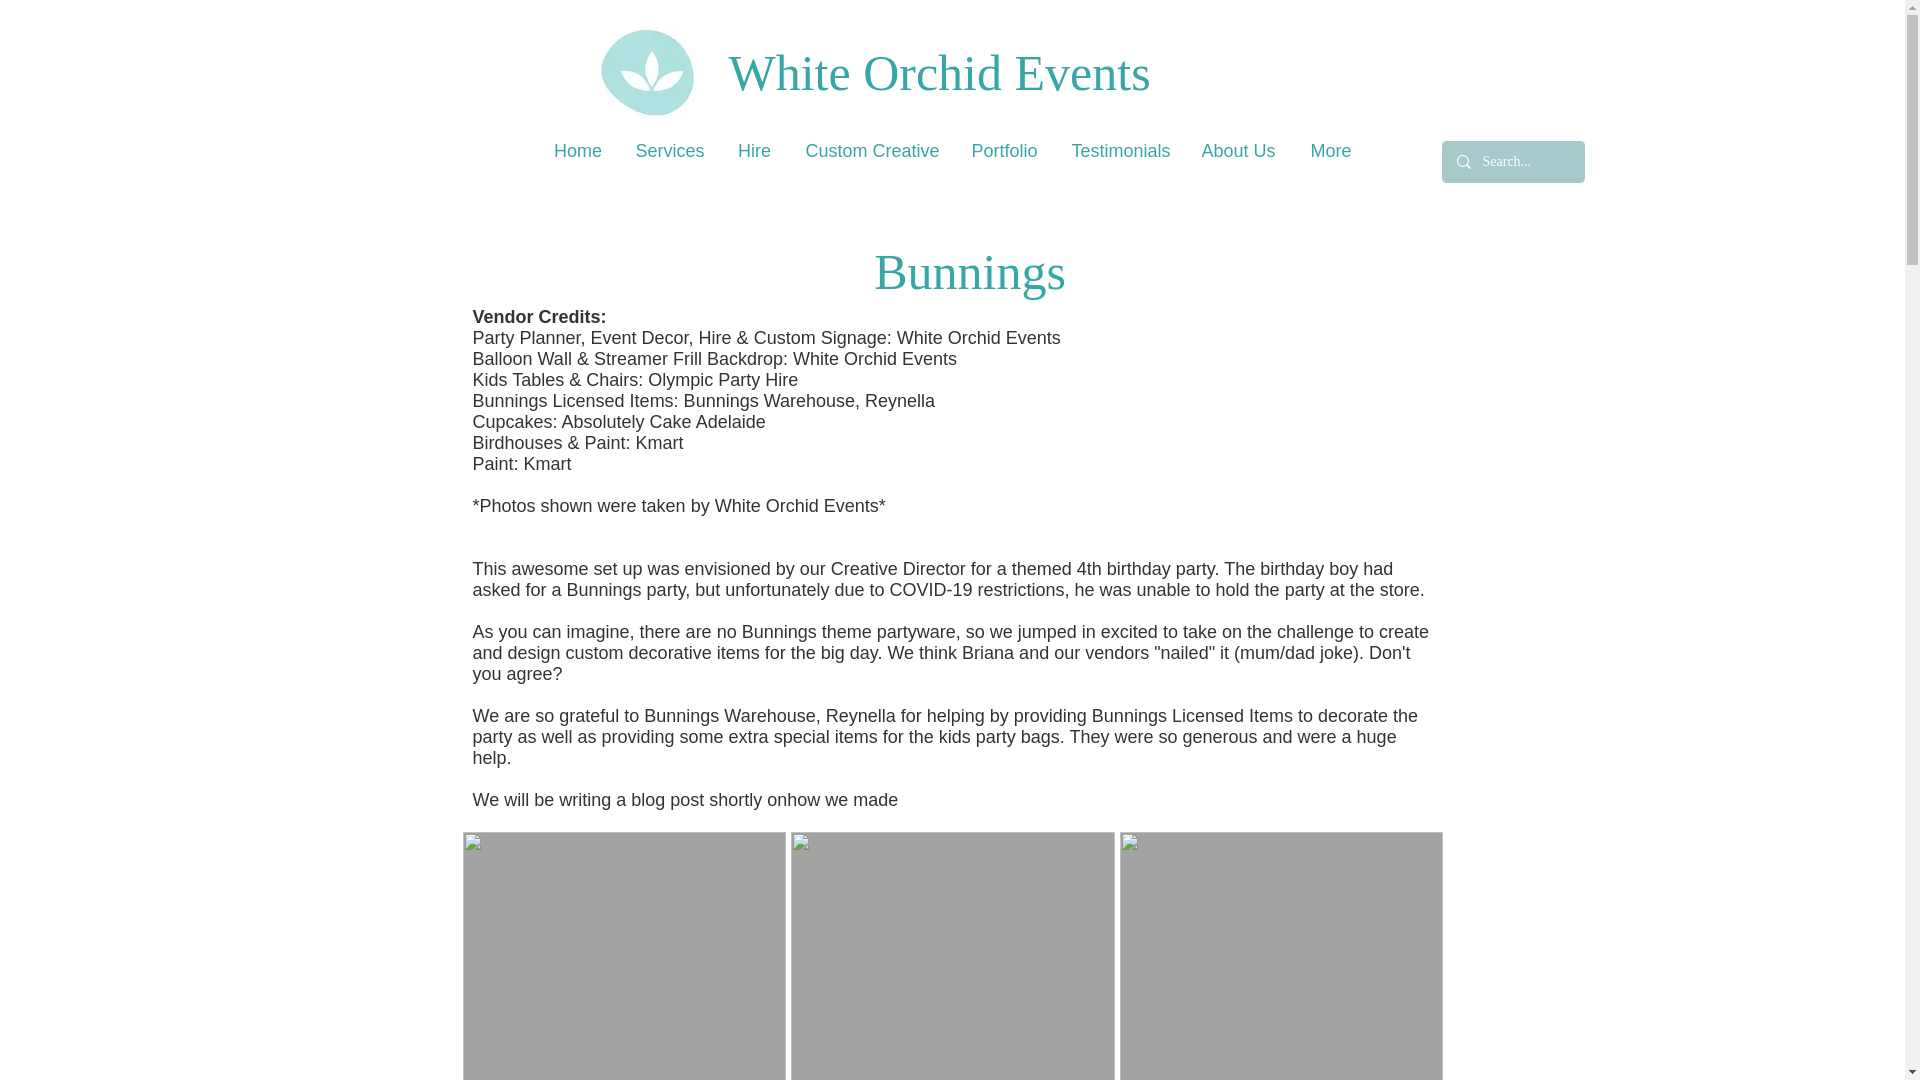 Image resolution: width=1920 pixels, height=1080 pixels. Describe the element at coordinates (578, 151) in the screenshot. I see `Home` at that location.